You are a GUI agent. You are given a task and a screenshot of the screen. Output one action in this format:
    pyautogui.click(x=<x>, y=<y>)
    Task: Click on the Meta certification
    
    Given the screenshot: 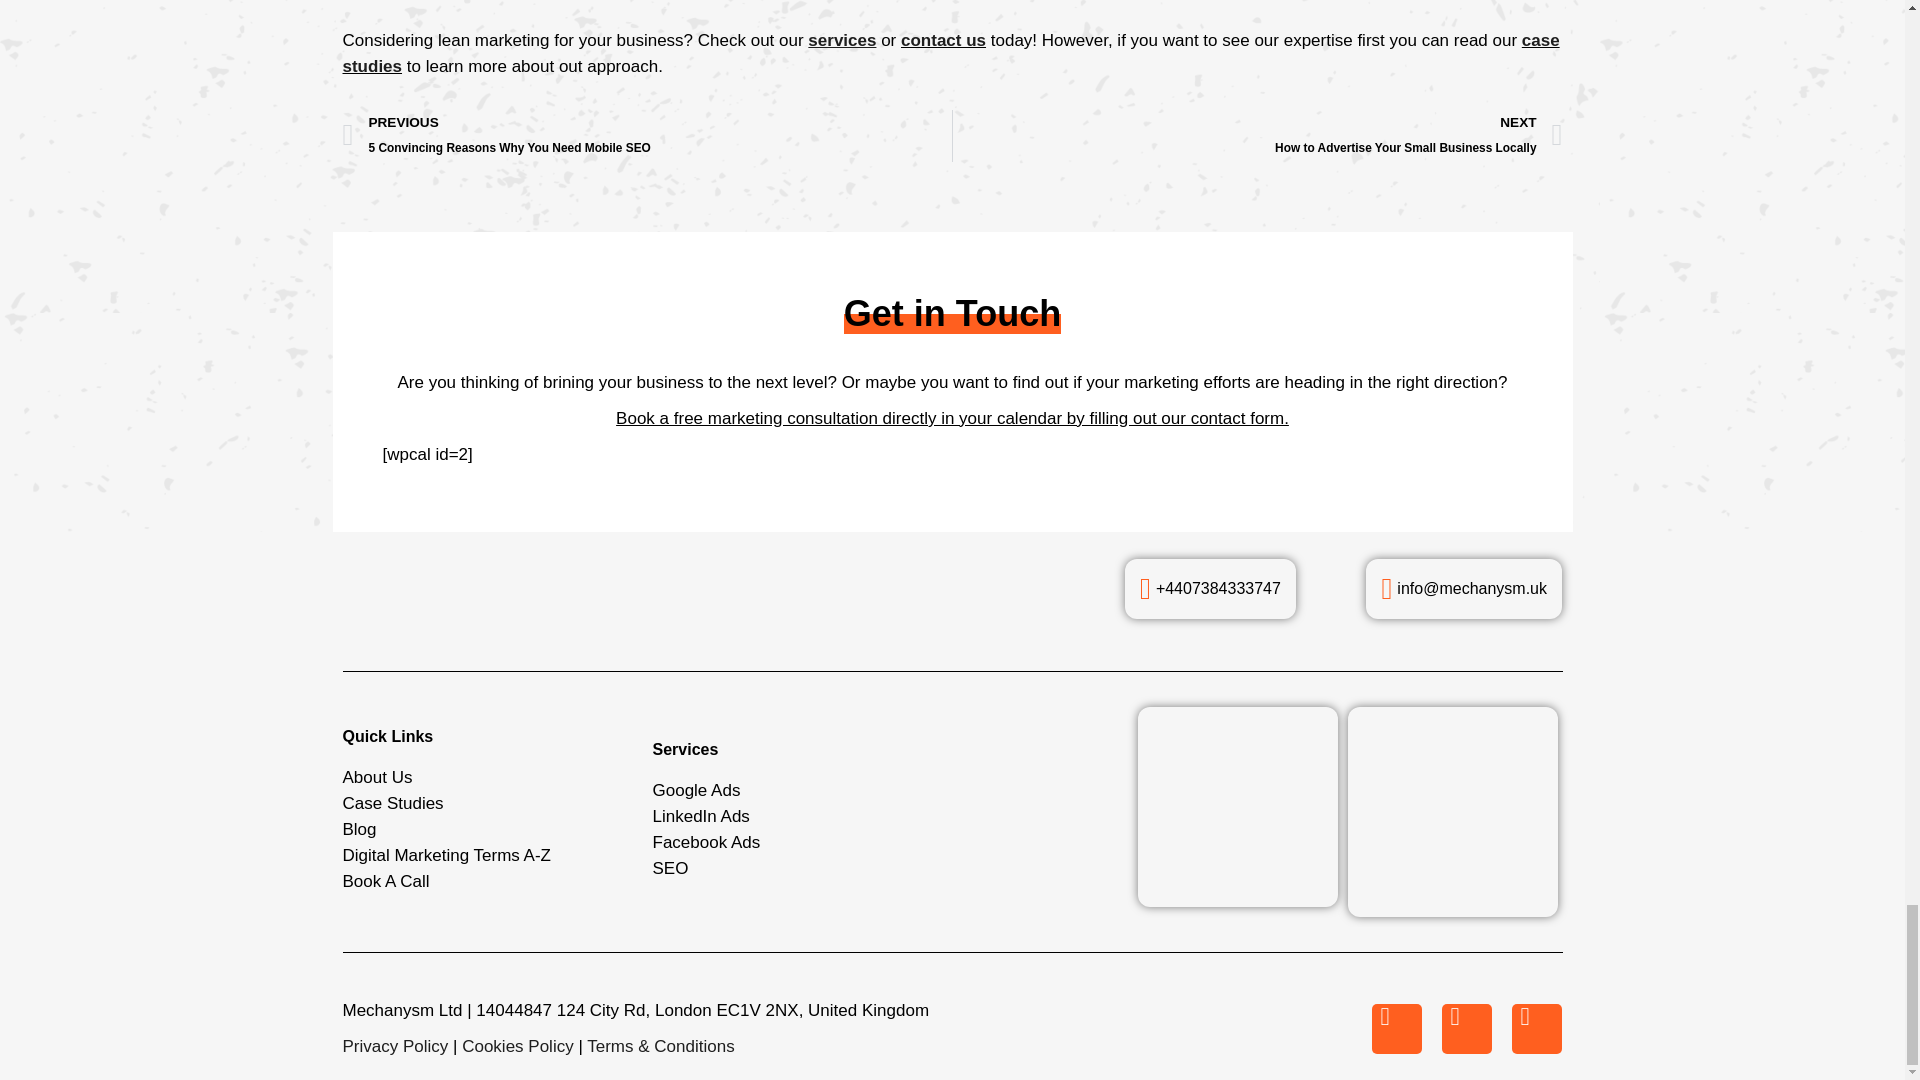 What is the action you would take?
    pyautogui.click(x=1238, y=807)
    